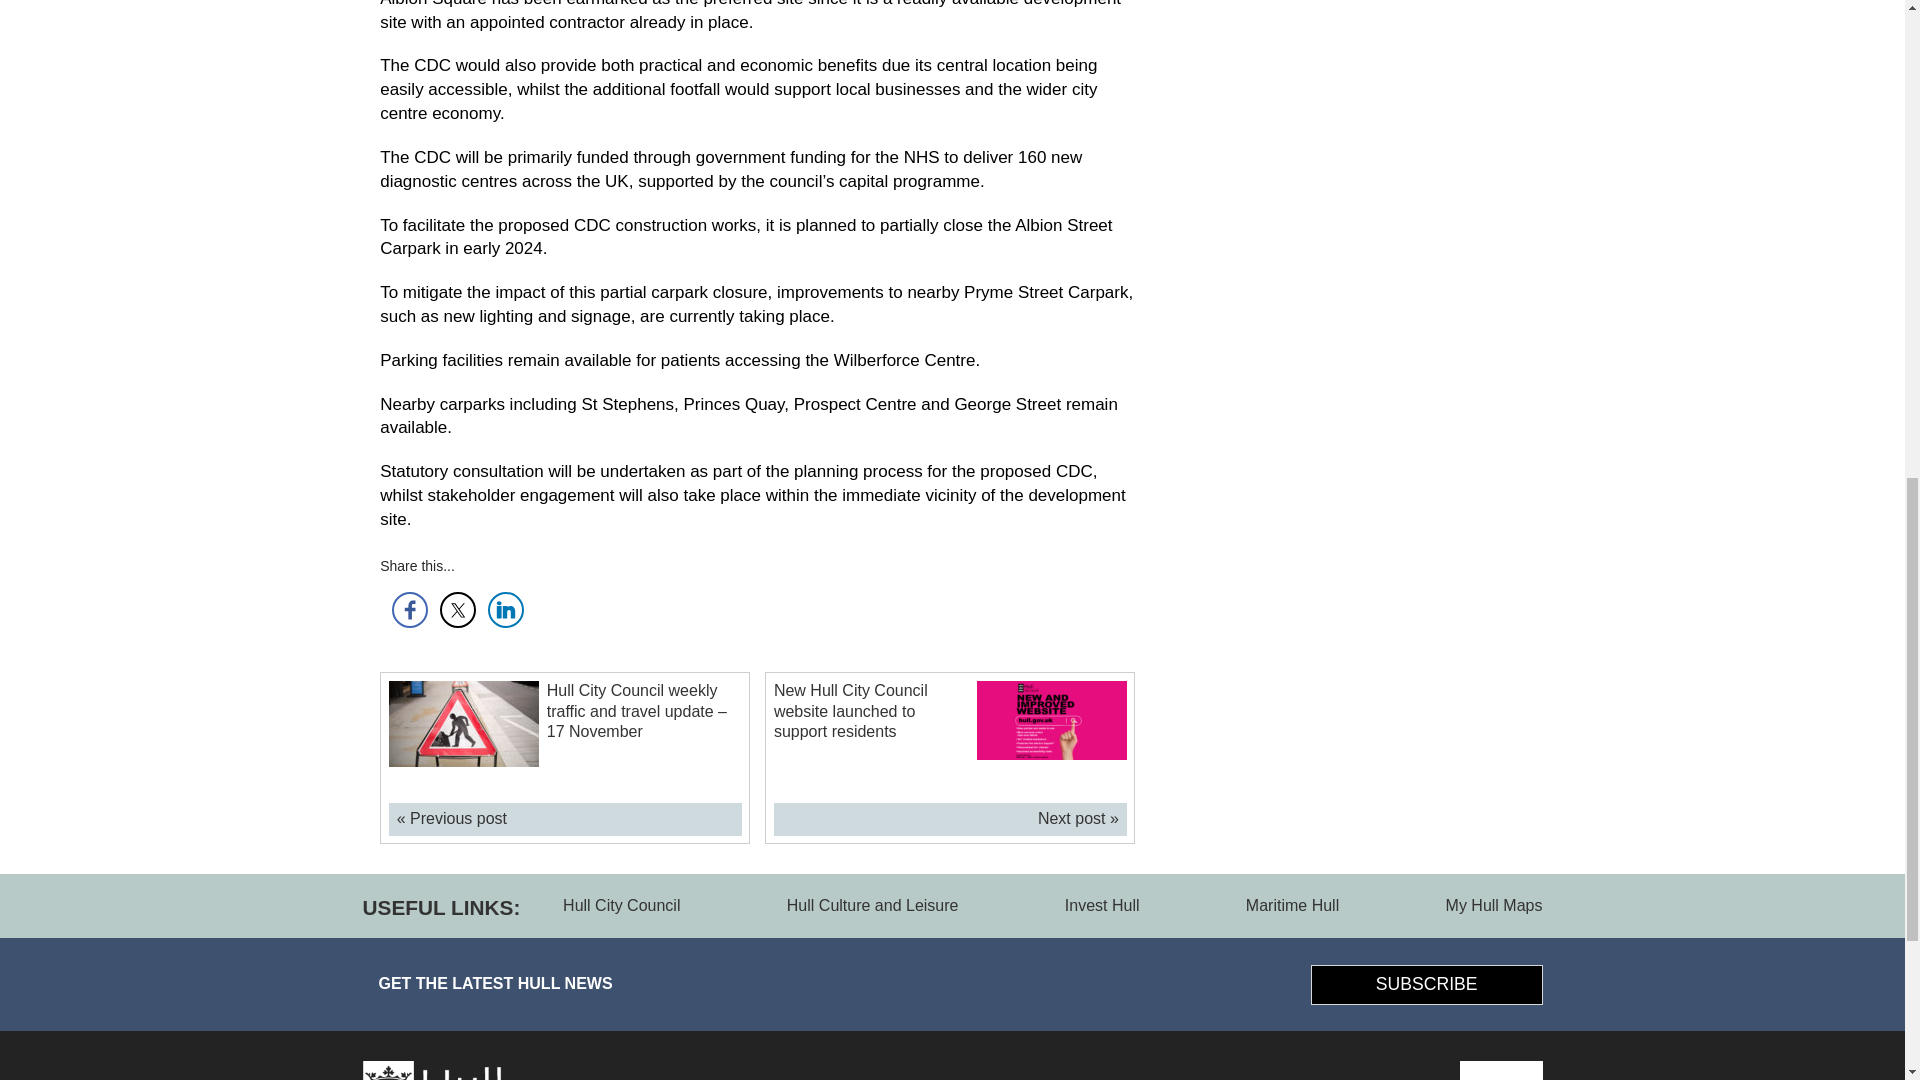  What do you see at coordinates (620, 905) in the screenshot?
I see `Hull City Council` at bounding box center [620, 905].